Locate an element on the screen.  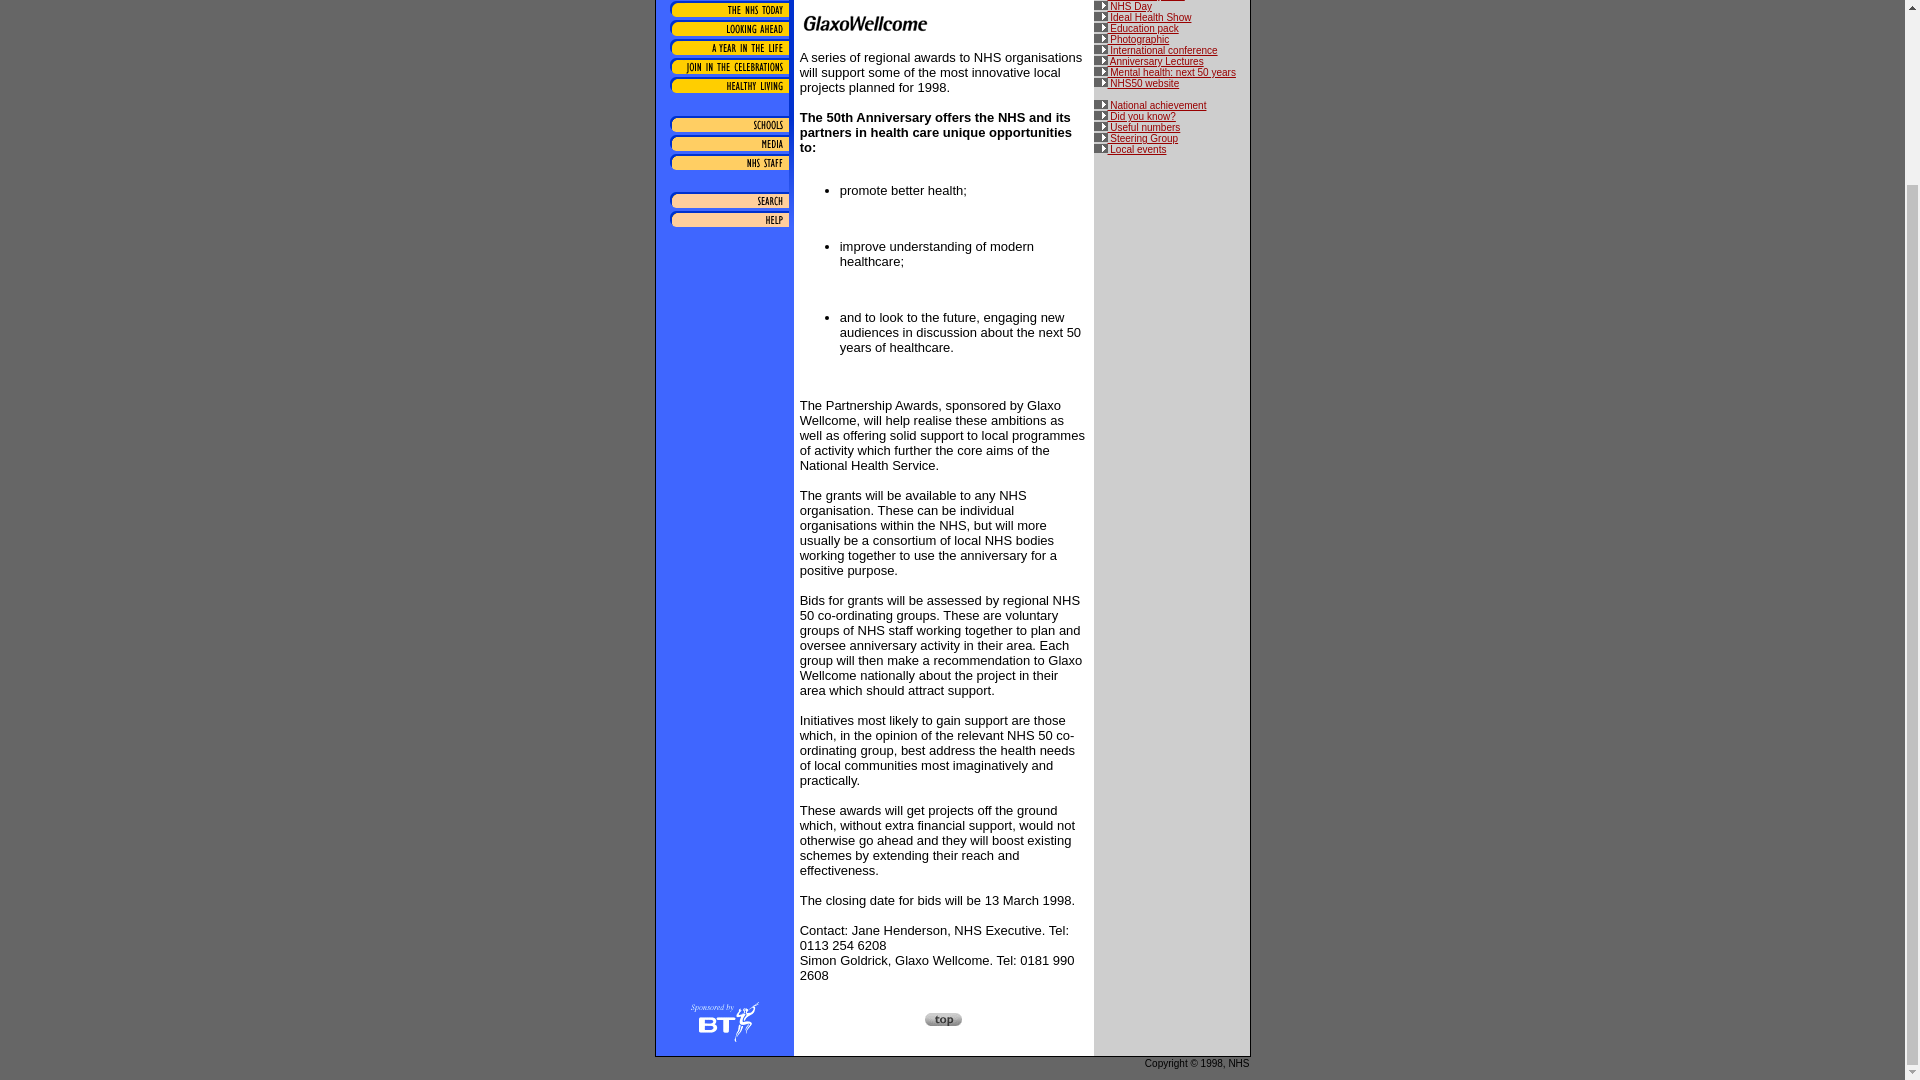
Photographic is located at coordinates (1132, 39).